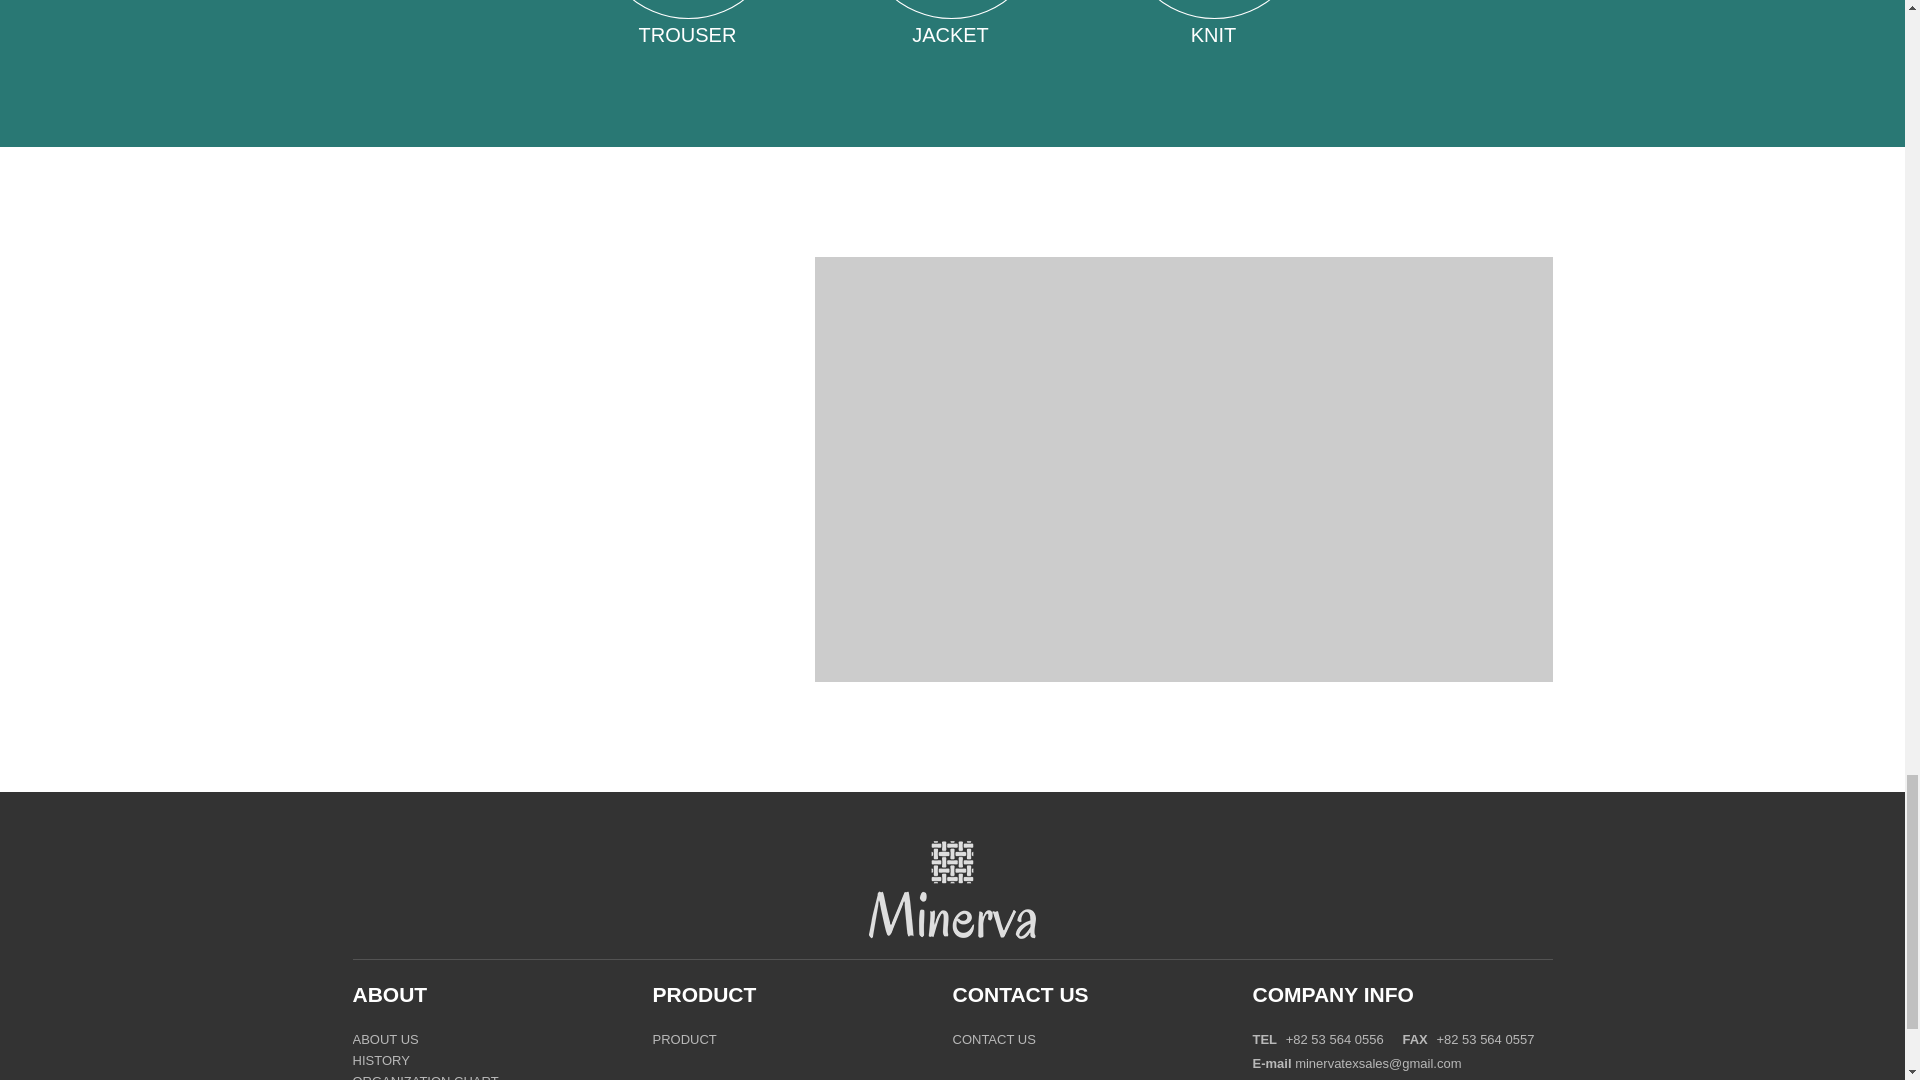  I want to click on HISTORY, so click(380, 1061).